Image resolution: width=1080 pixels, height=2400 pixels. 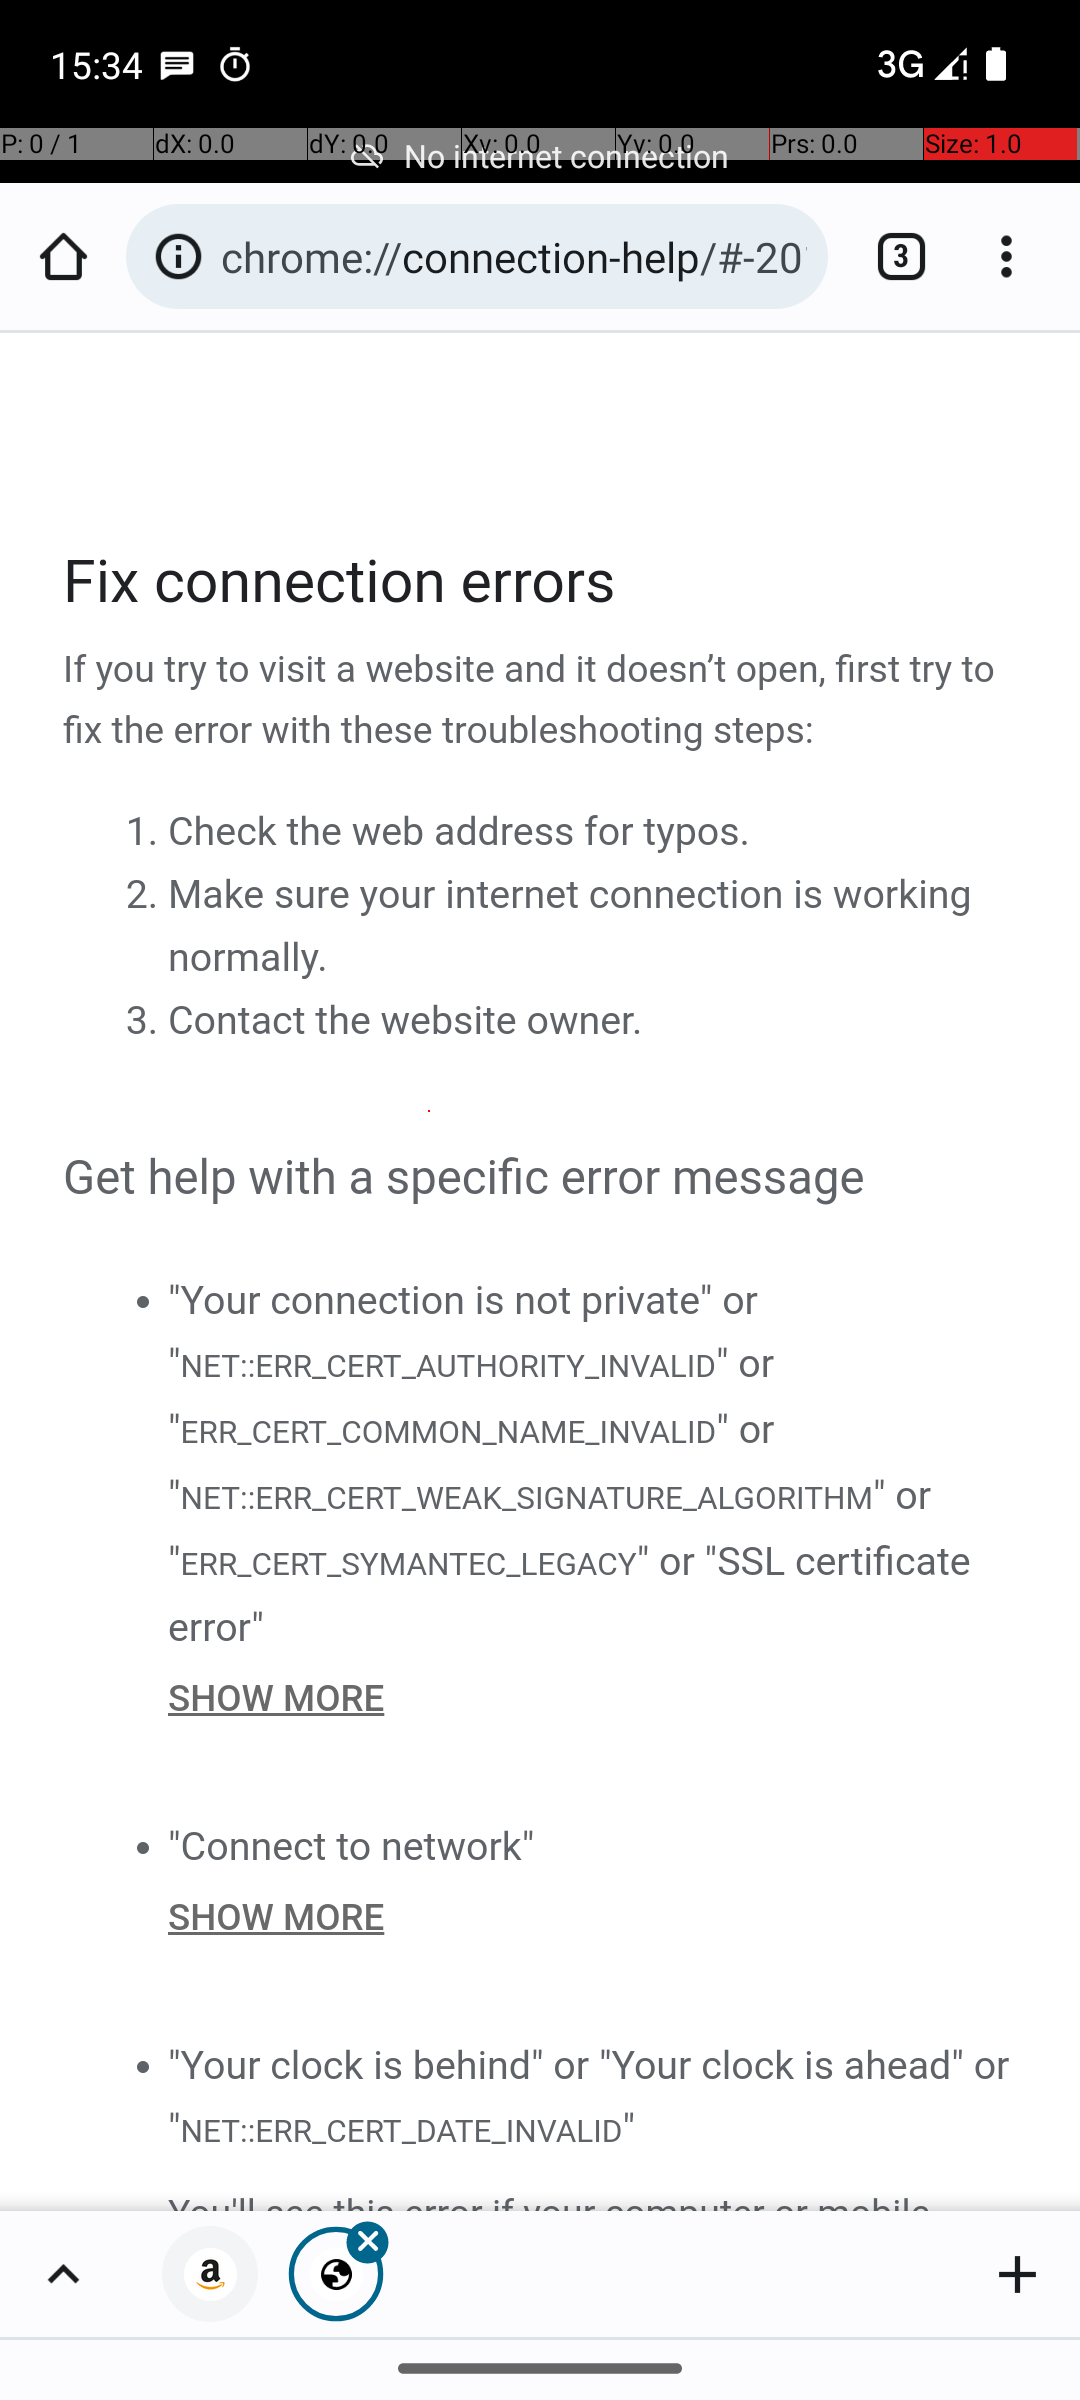 What do you see at coordinates (352, 1846) in the screenshot?
I see `"Connect to network"` at bounding box center [352, 1846].